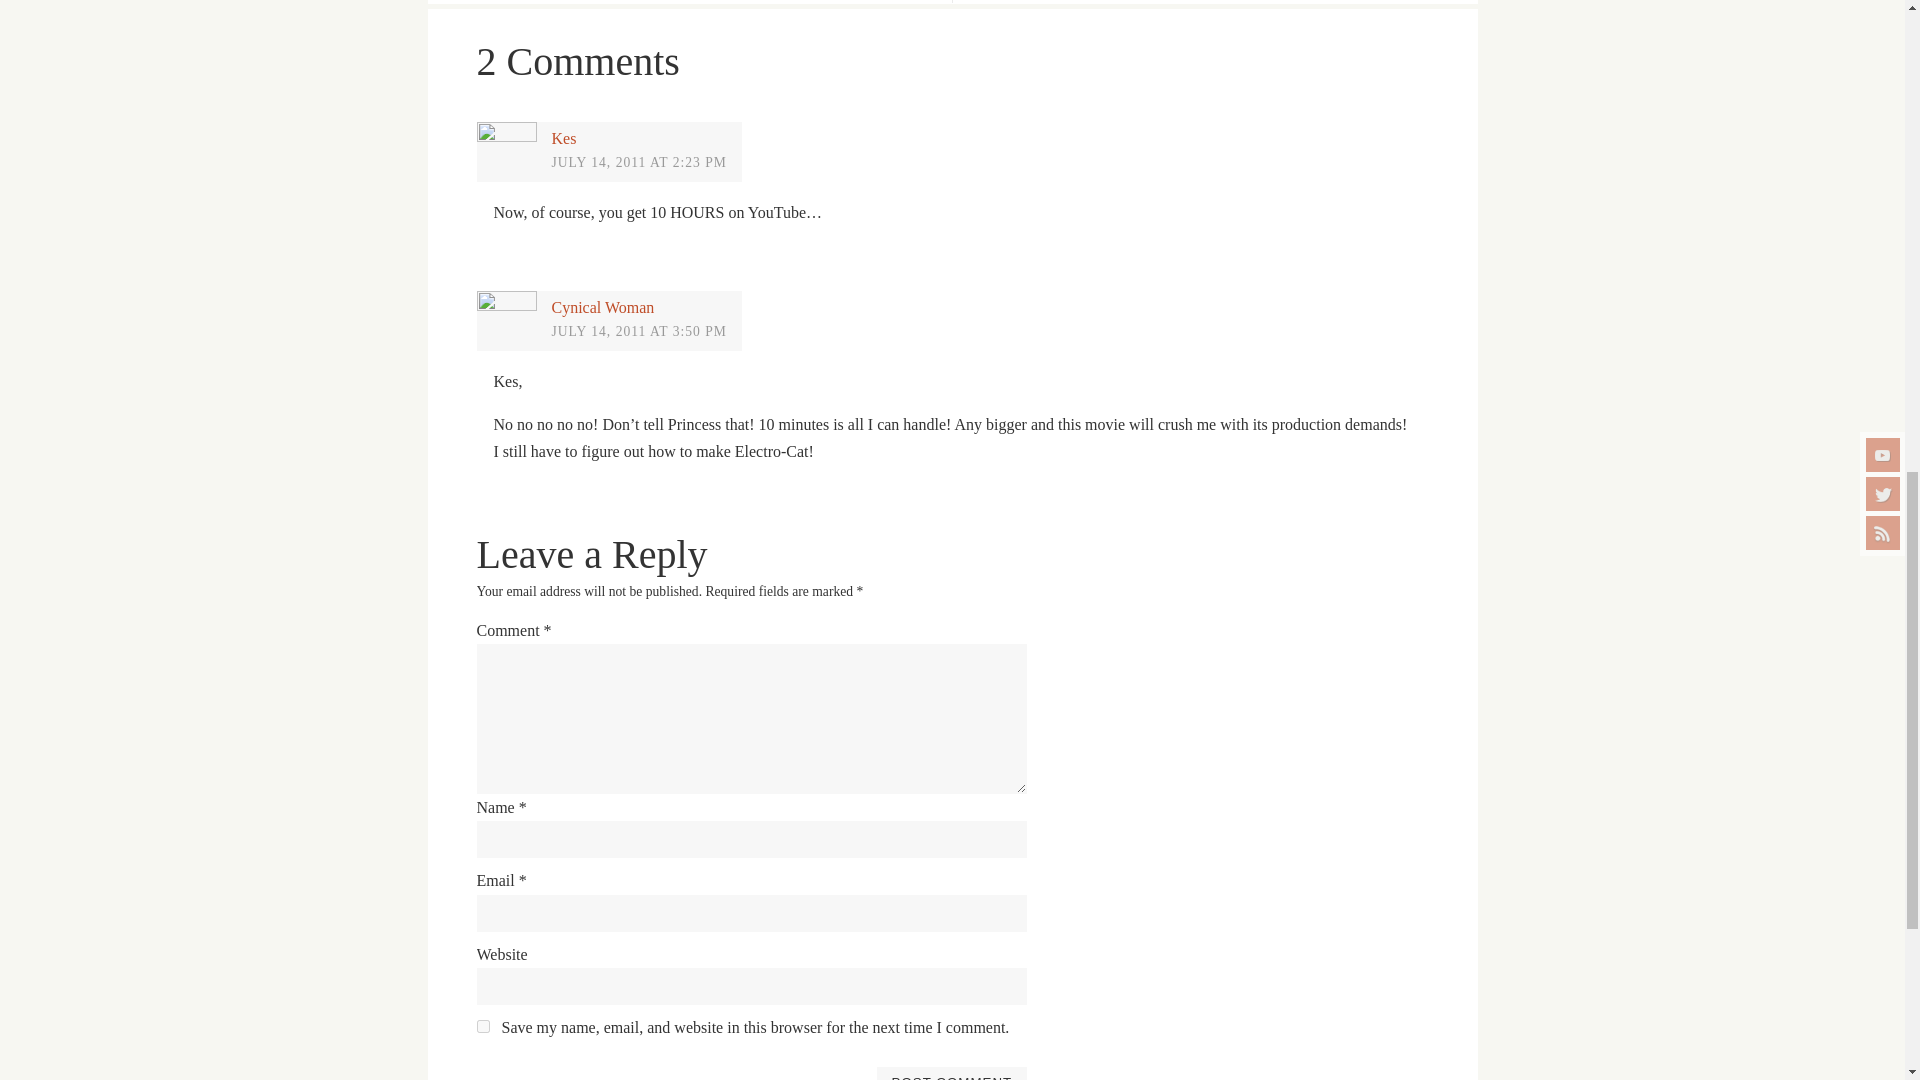 The image size is (1920, 1080). I want to click on Post Comment, so click(951, 1074).